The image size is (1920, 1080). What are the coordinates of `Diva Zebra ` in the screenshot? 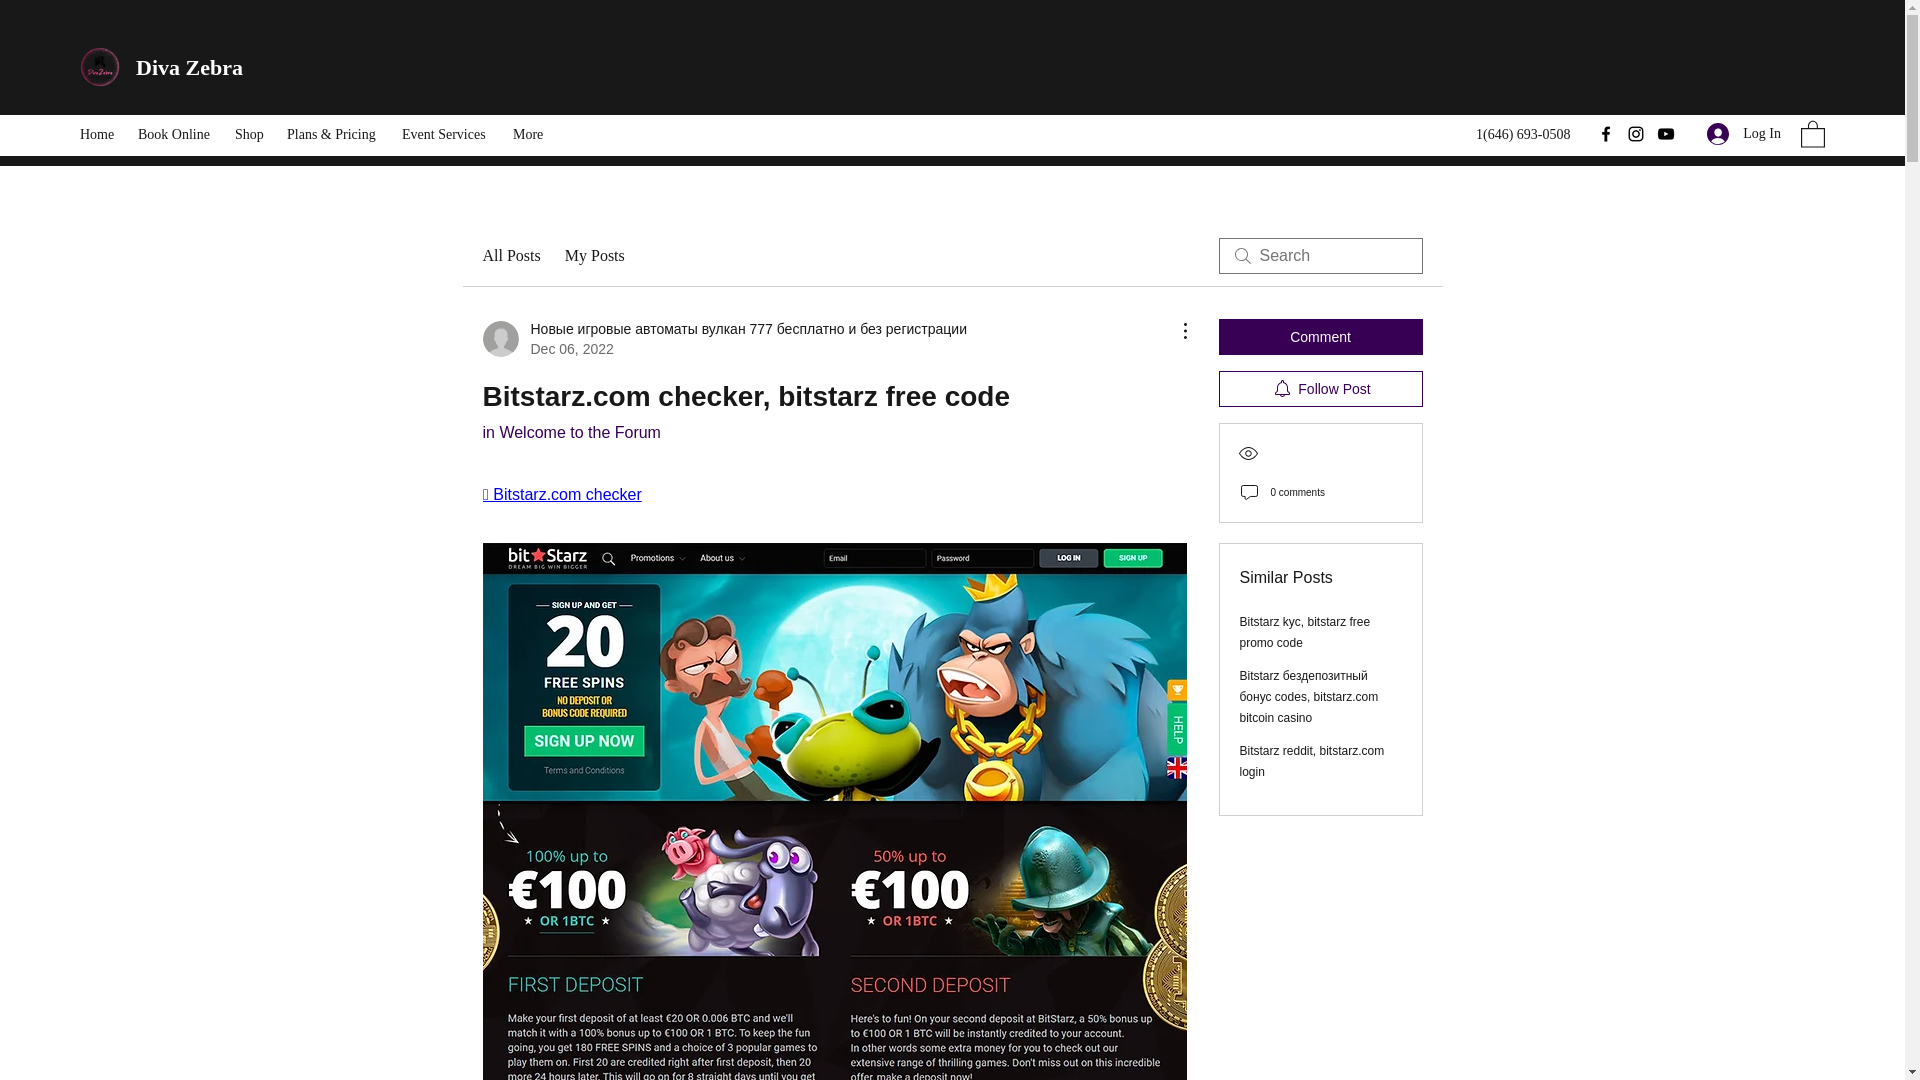 It's located at (192, 67).